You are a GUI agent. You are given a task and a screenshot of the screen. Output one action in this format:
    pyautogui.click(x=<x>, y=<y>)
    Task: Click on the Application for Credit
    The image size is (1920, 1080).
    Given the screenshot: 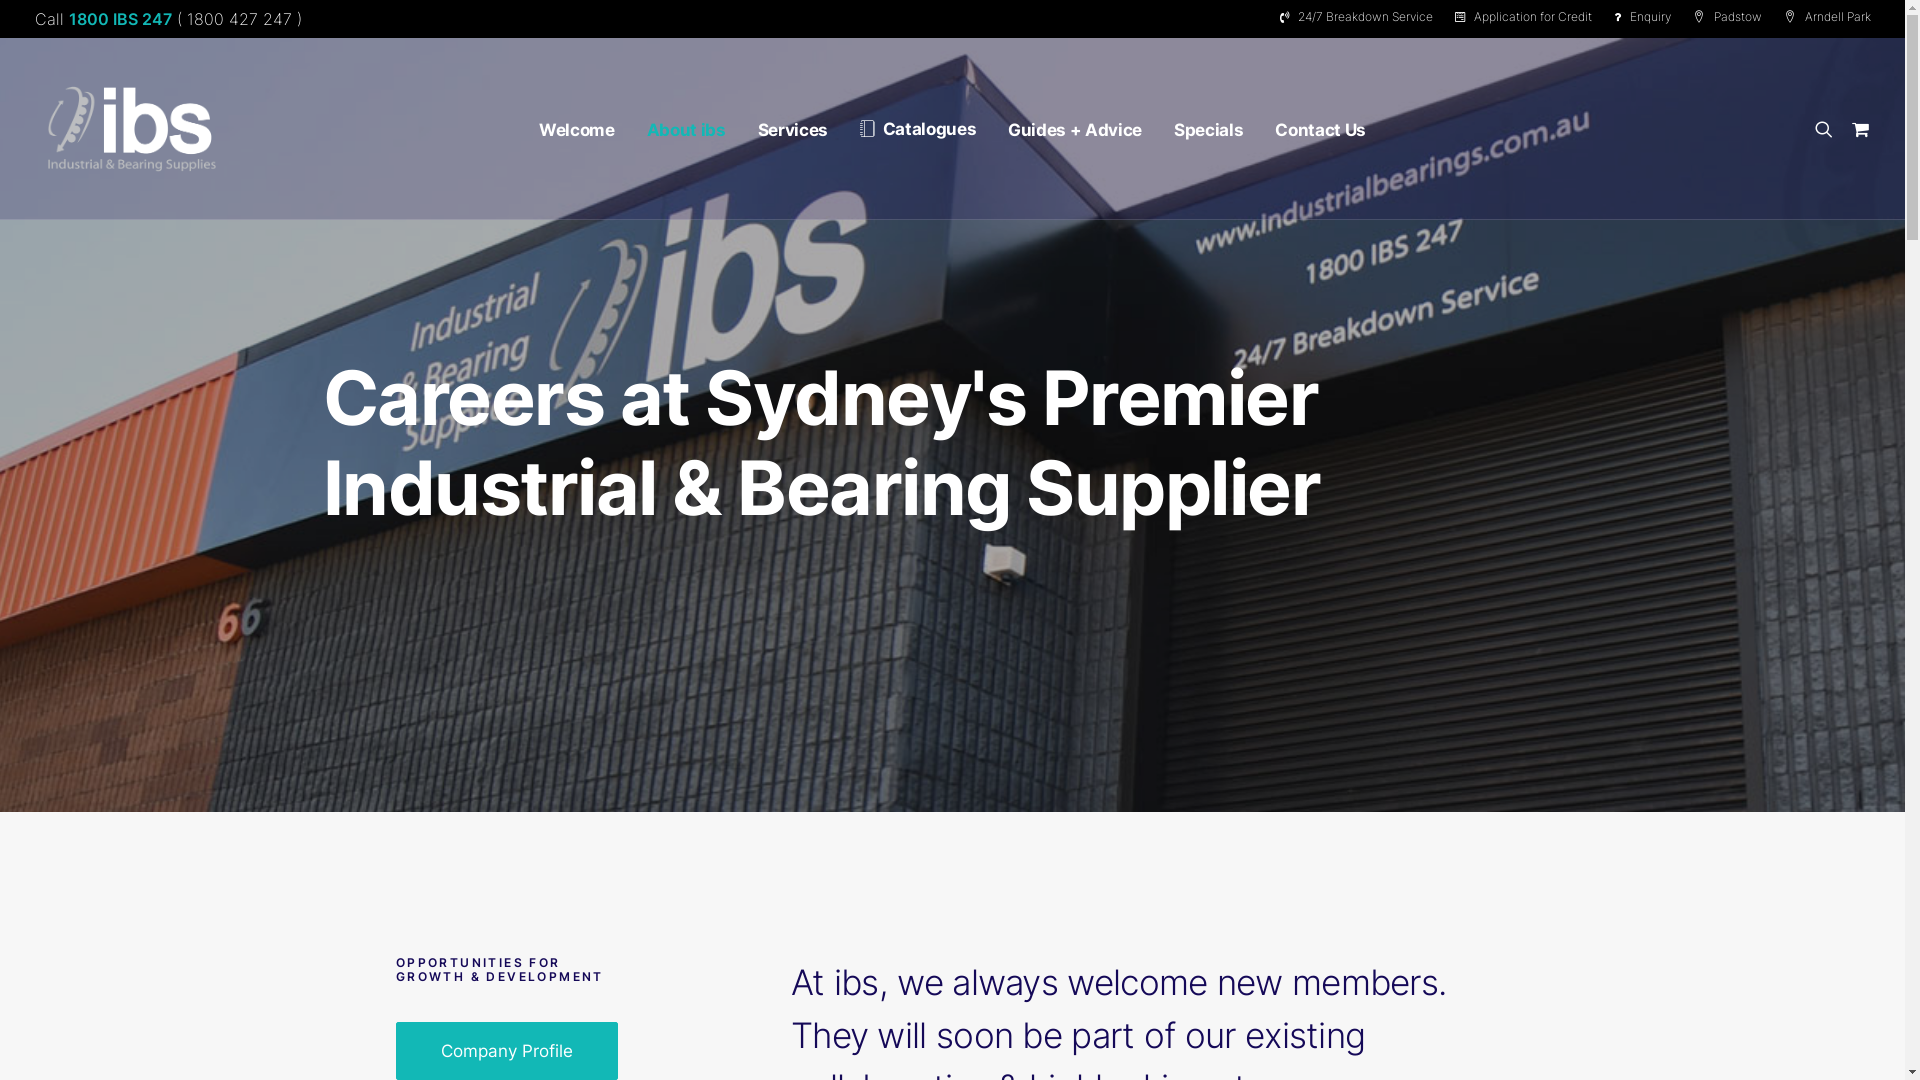 What is the action you would take?
    pyautogui.click(x=1524, y=16)
    